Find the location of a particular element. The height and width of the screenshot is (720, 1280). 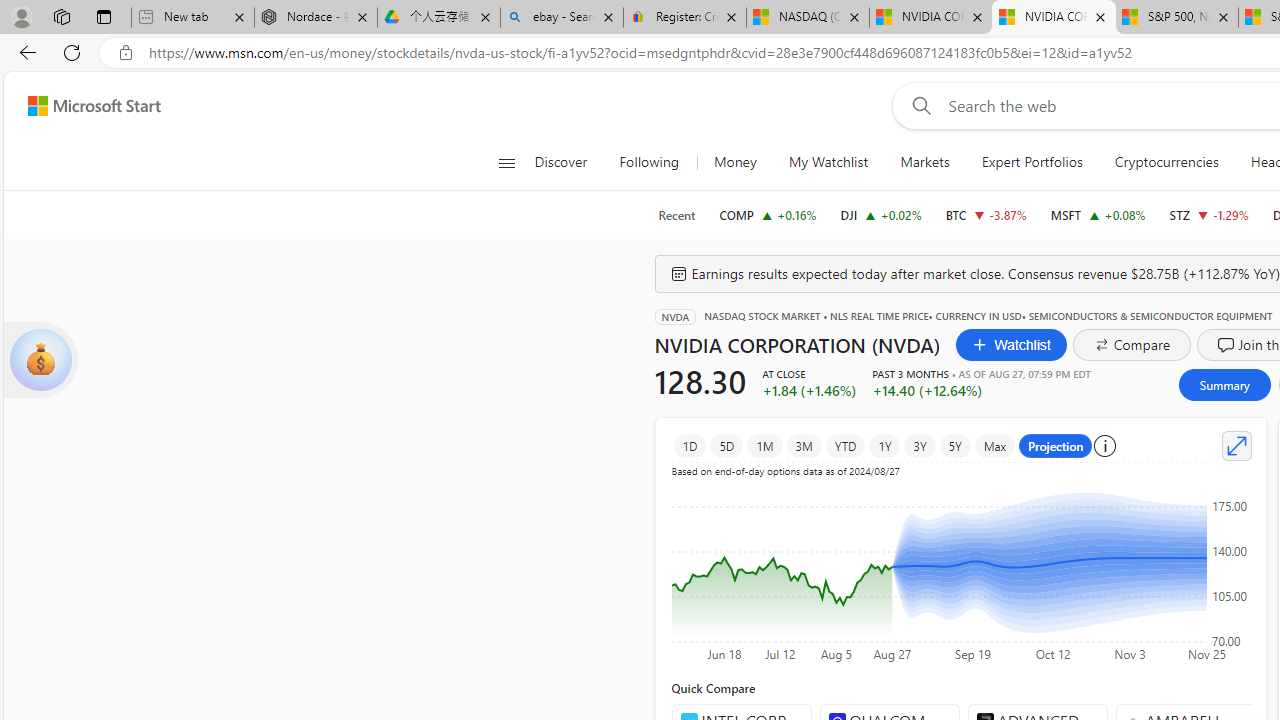

Compare is located at coordinates (1132, 344).